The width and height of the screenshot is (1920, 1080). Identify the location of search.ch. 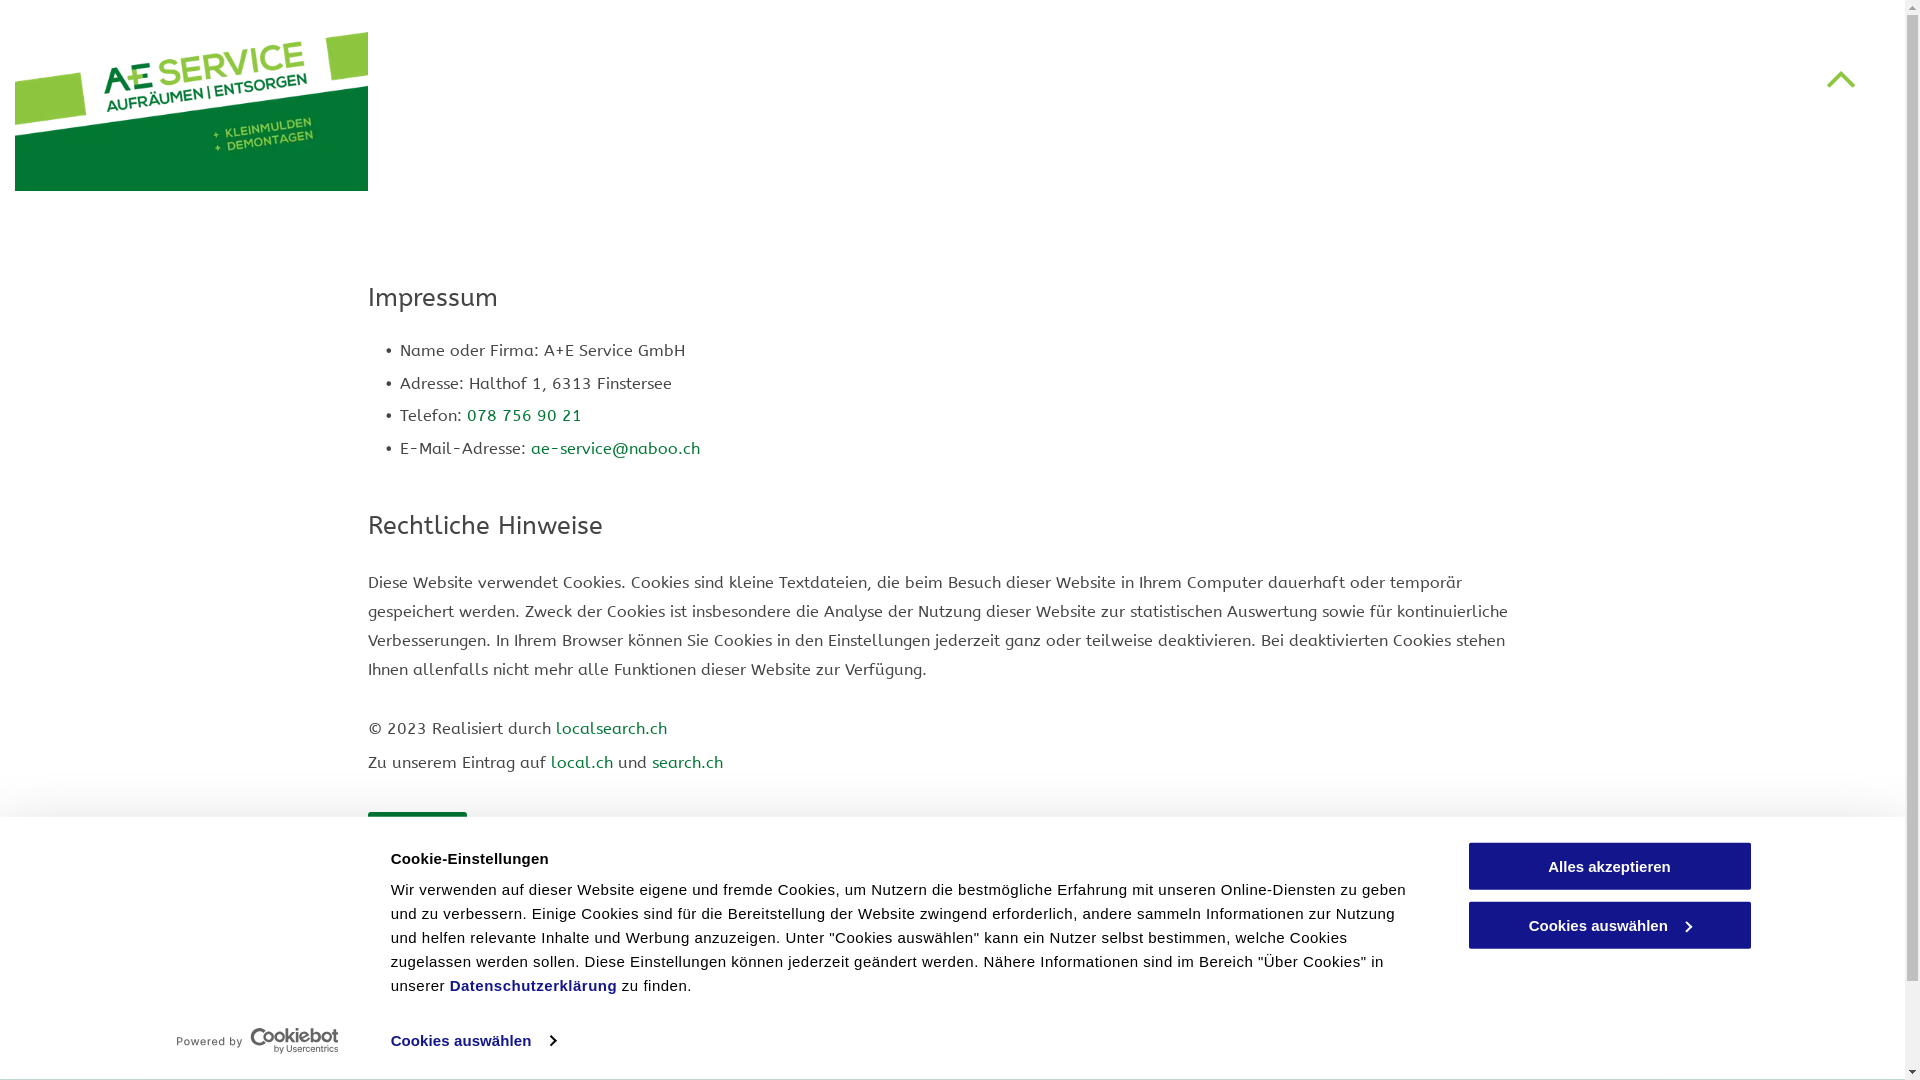
(688, 762).